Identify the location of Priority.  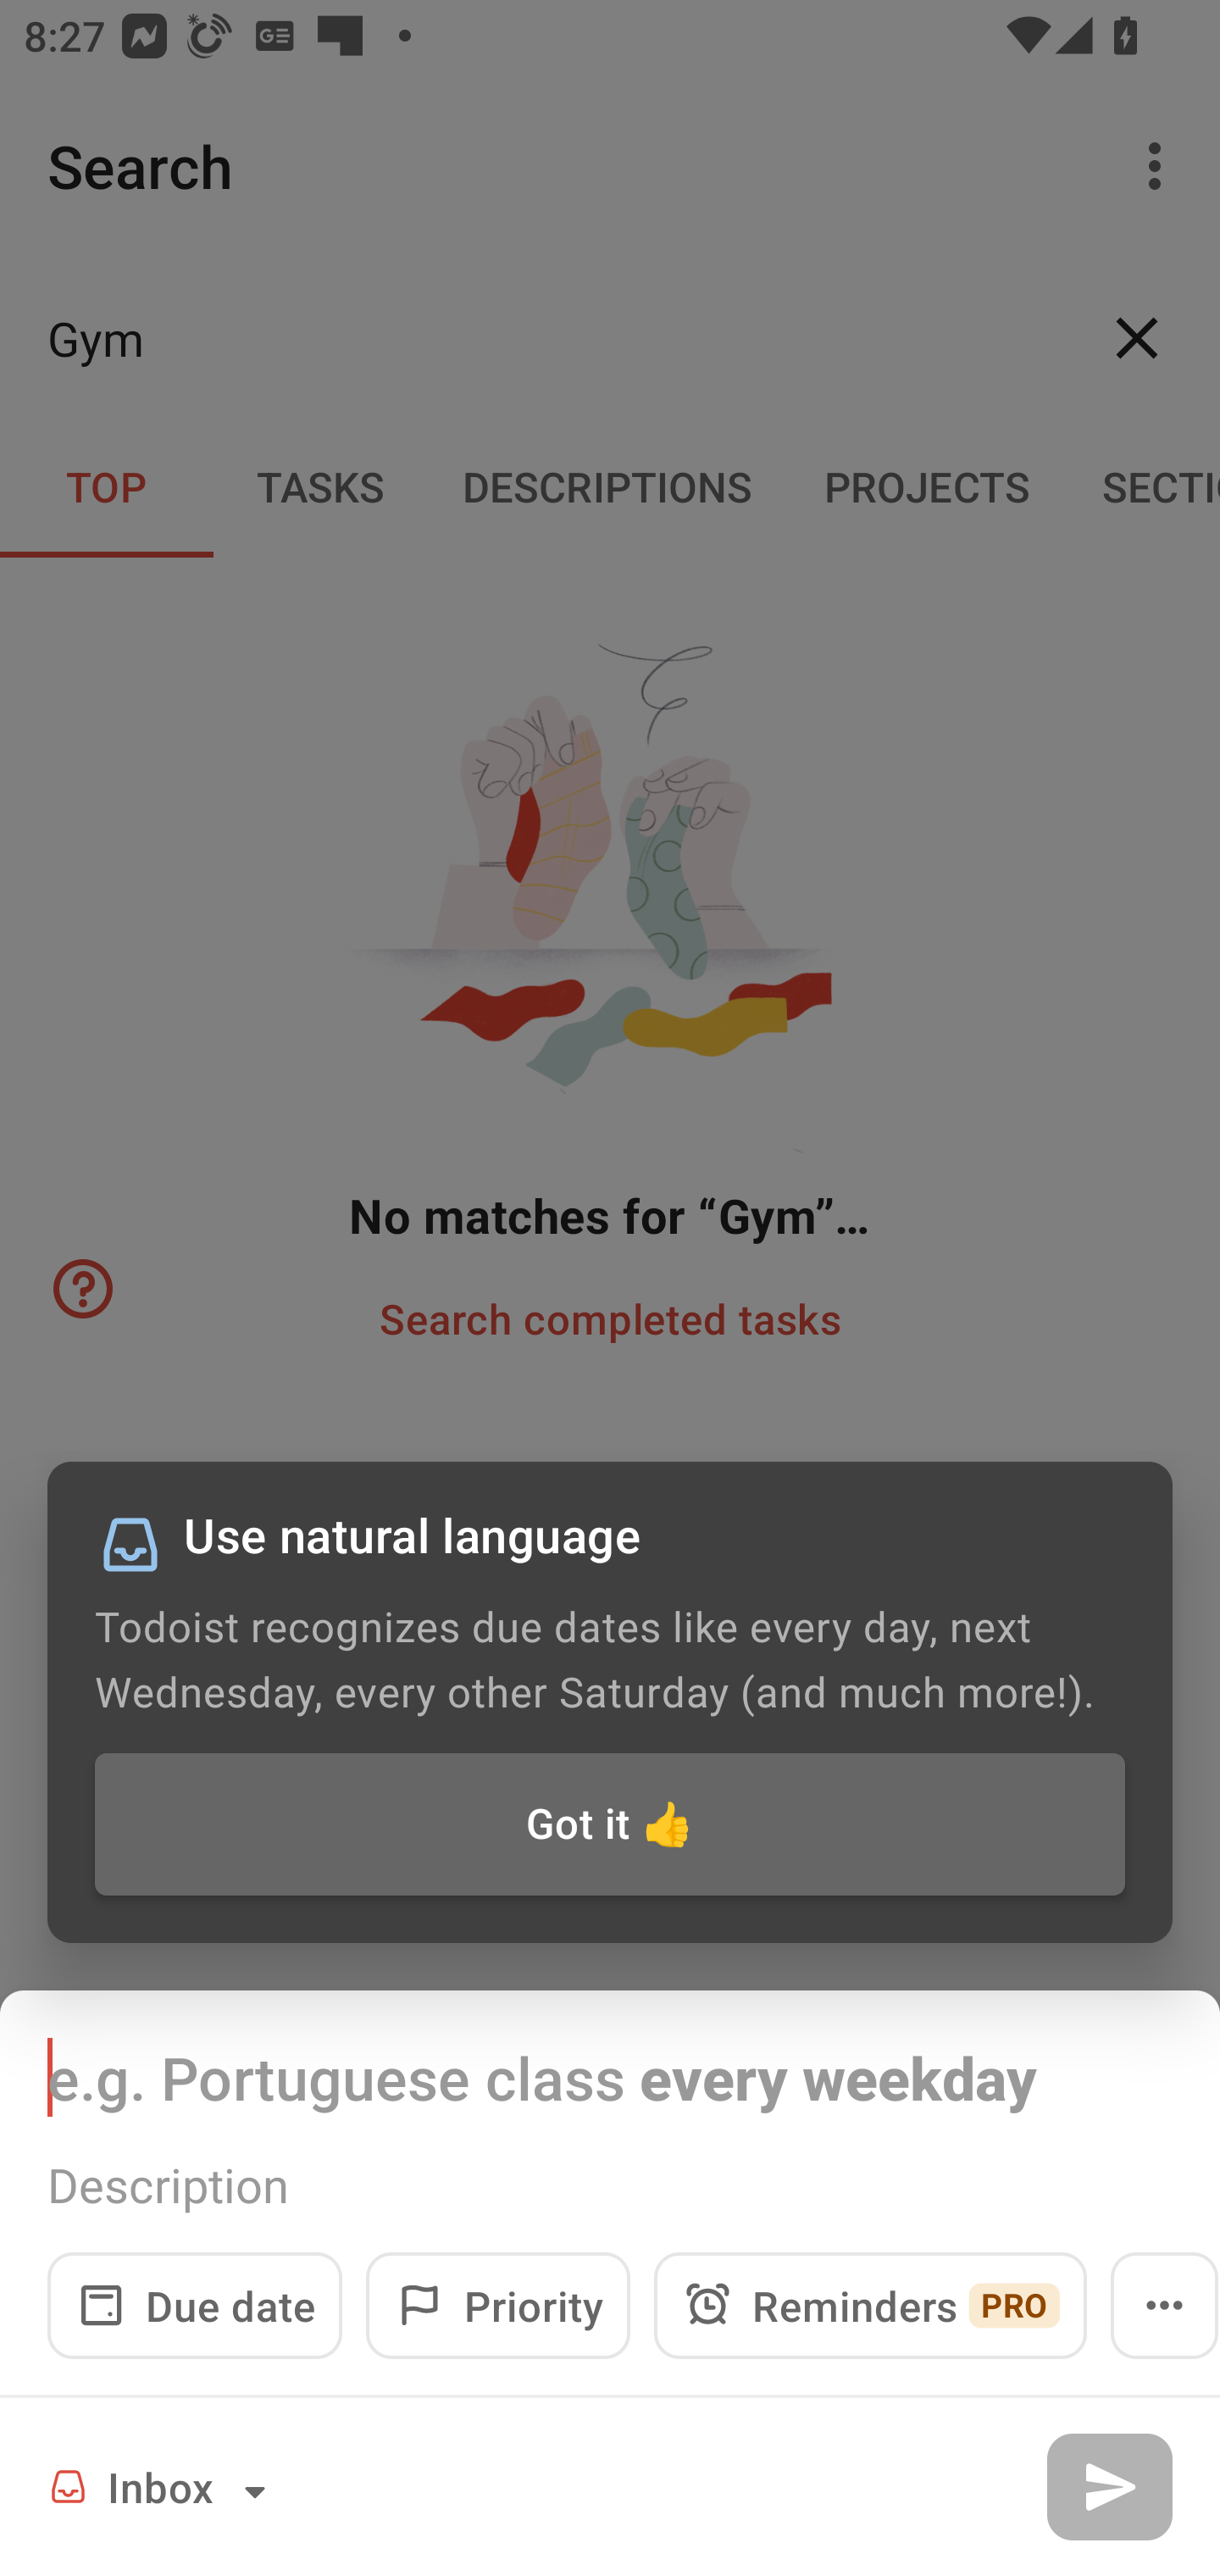
(498, 2305).